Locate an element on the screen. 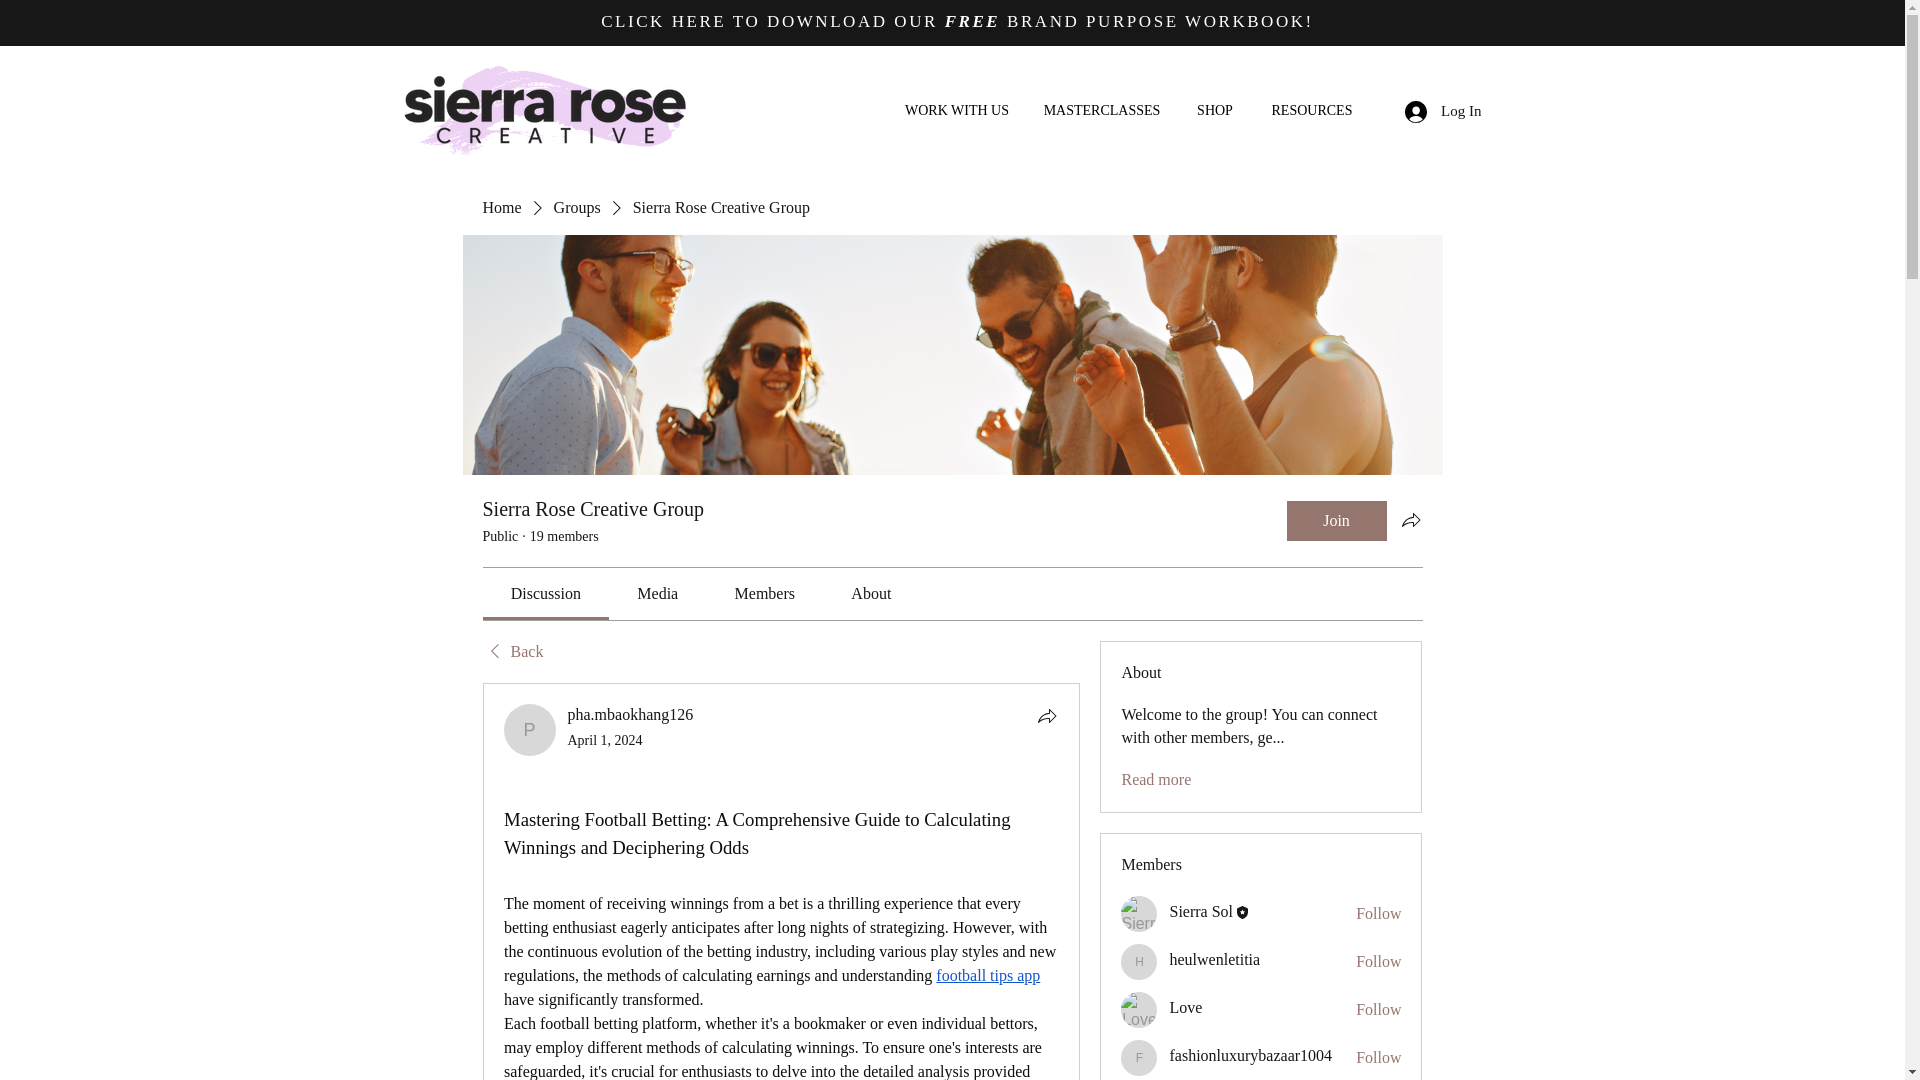 Image resolution: width=1920 pixels, height=1080 pixels. Follow is located at coordinates (1378, 913).